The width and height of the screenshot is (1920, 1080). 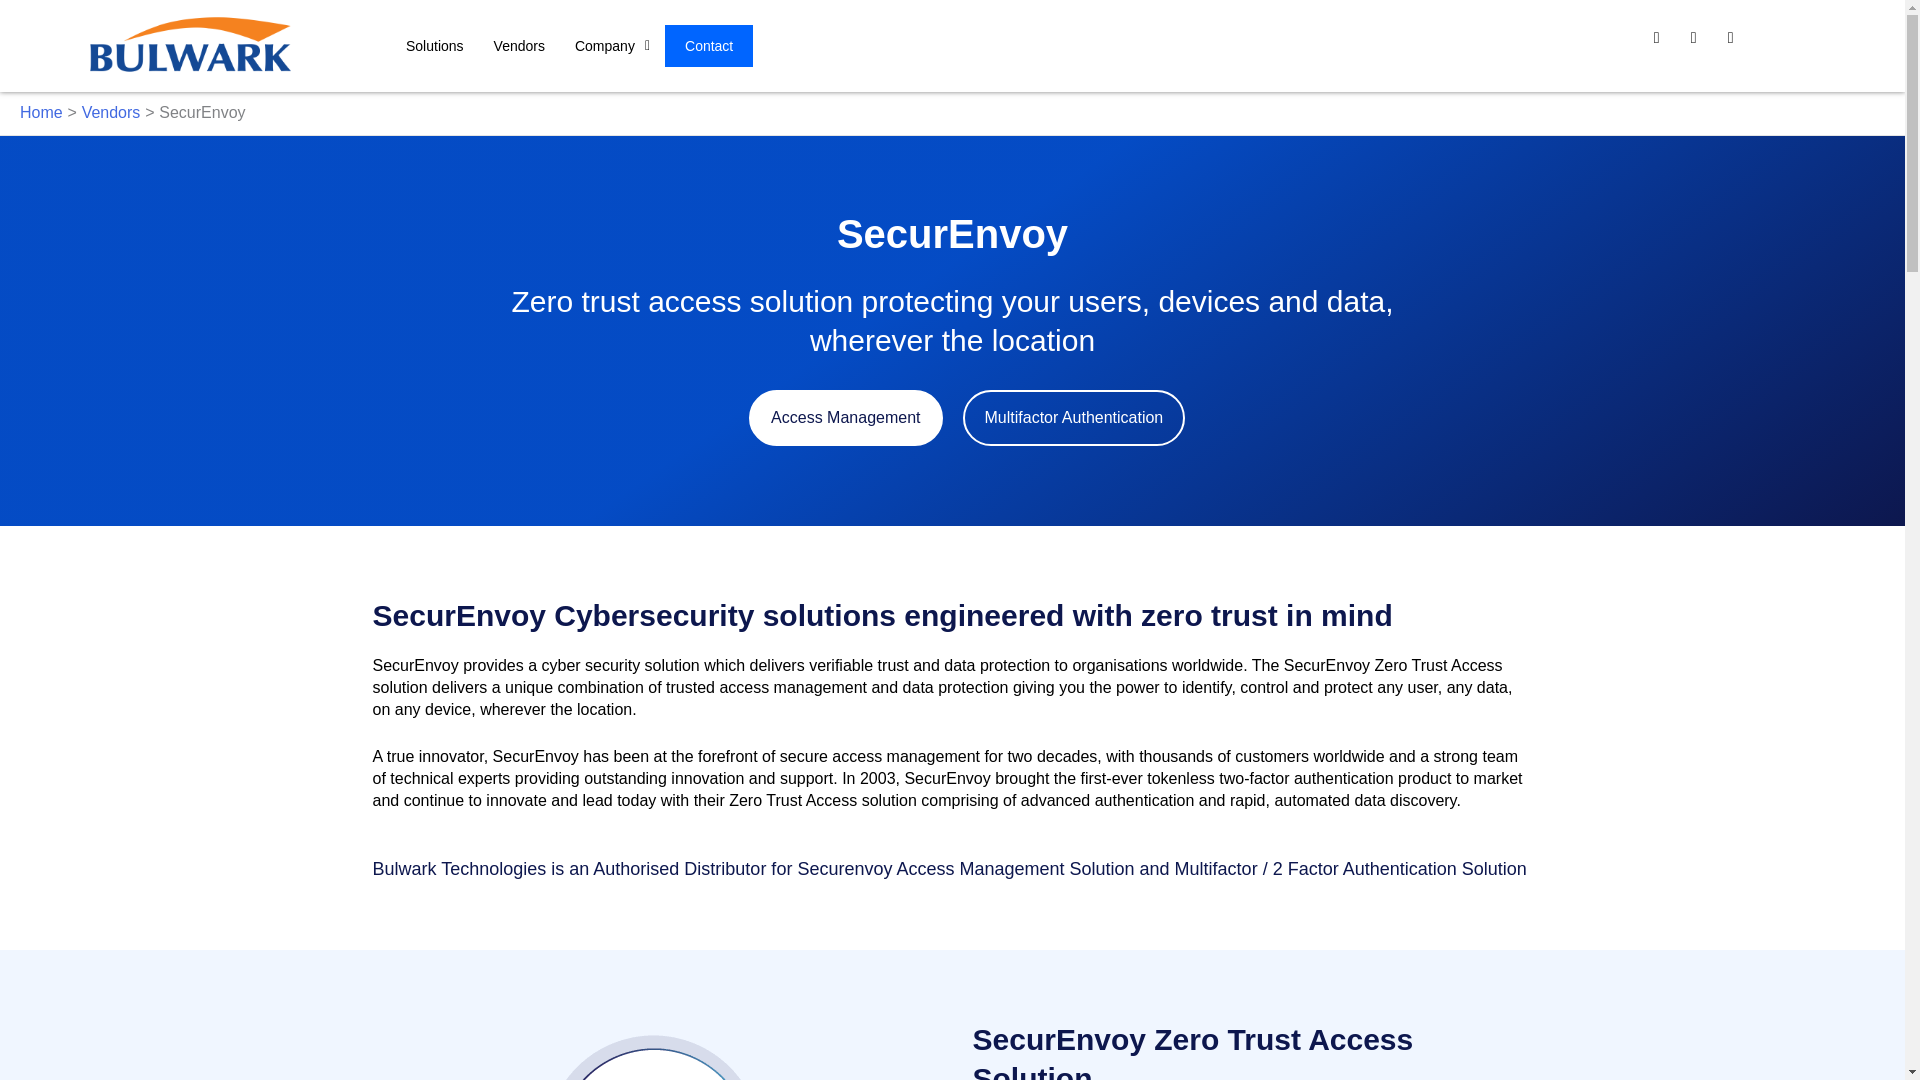 I want to click on Linkedin-in, so click(x=1665, y=46).